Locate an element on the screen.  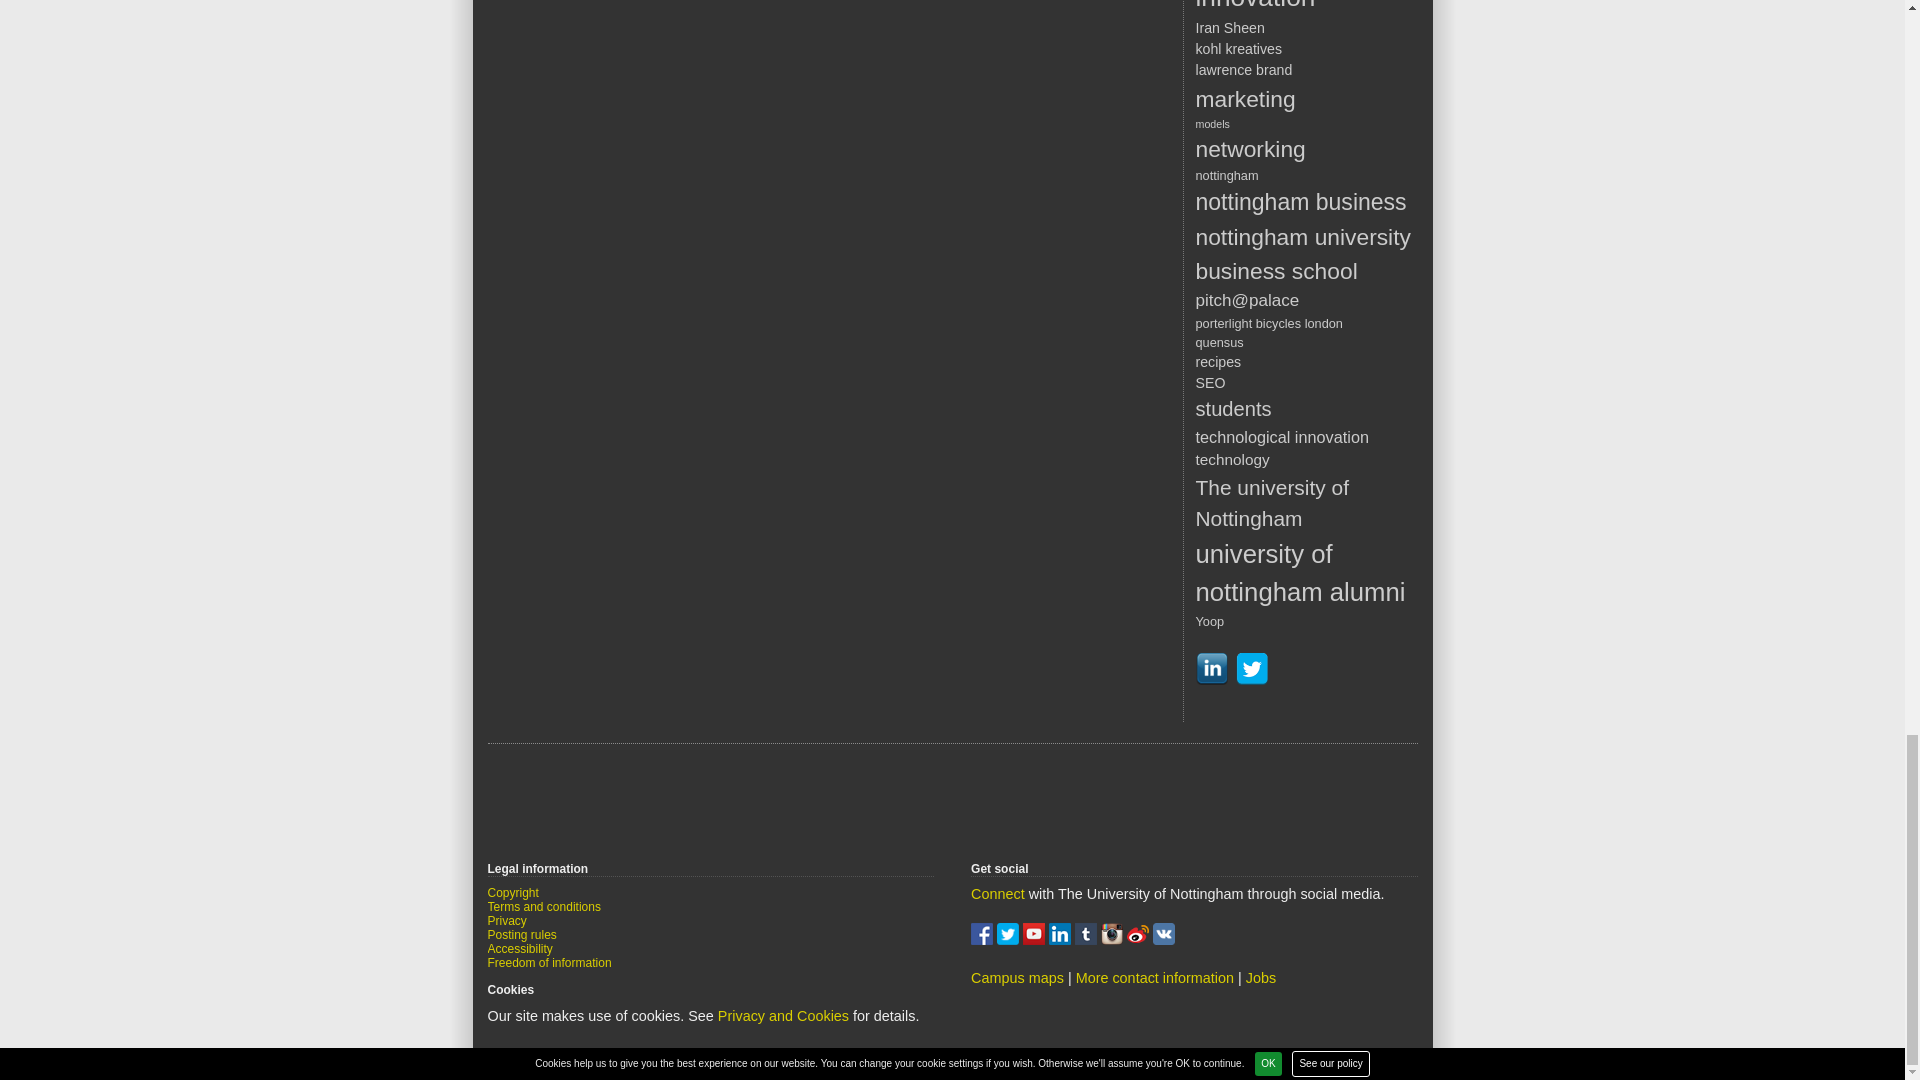
Join us on Linked in is located at coordinates (1062, 940).